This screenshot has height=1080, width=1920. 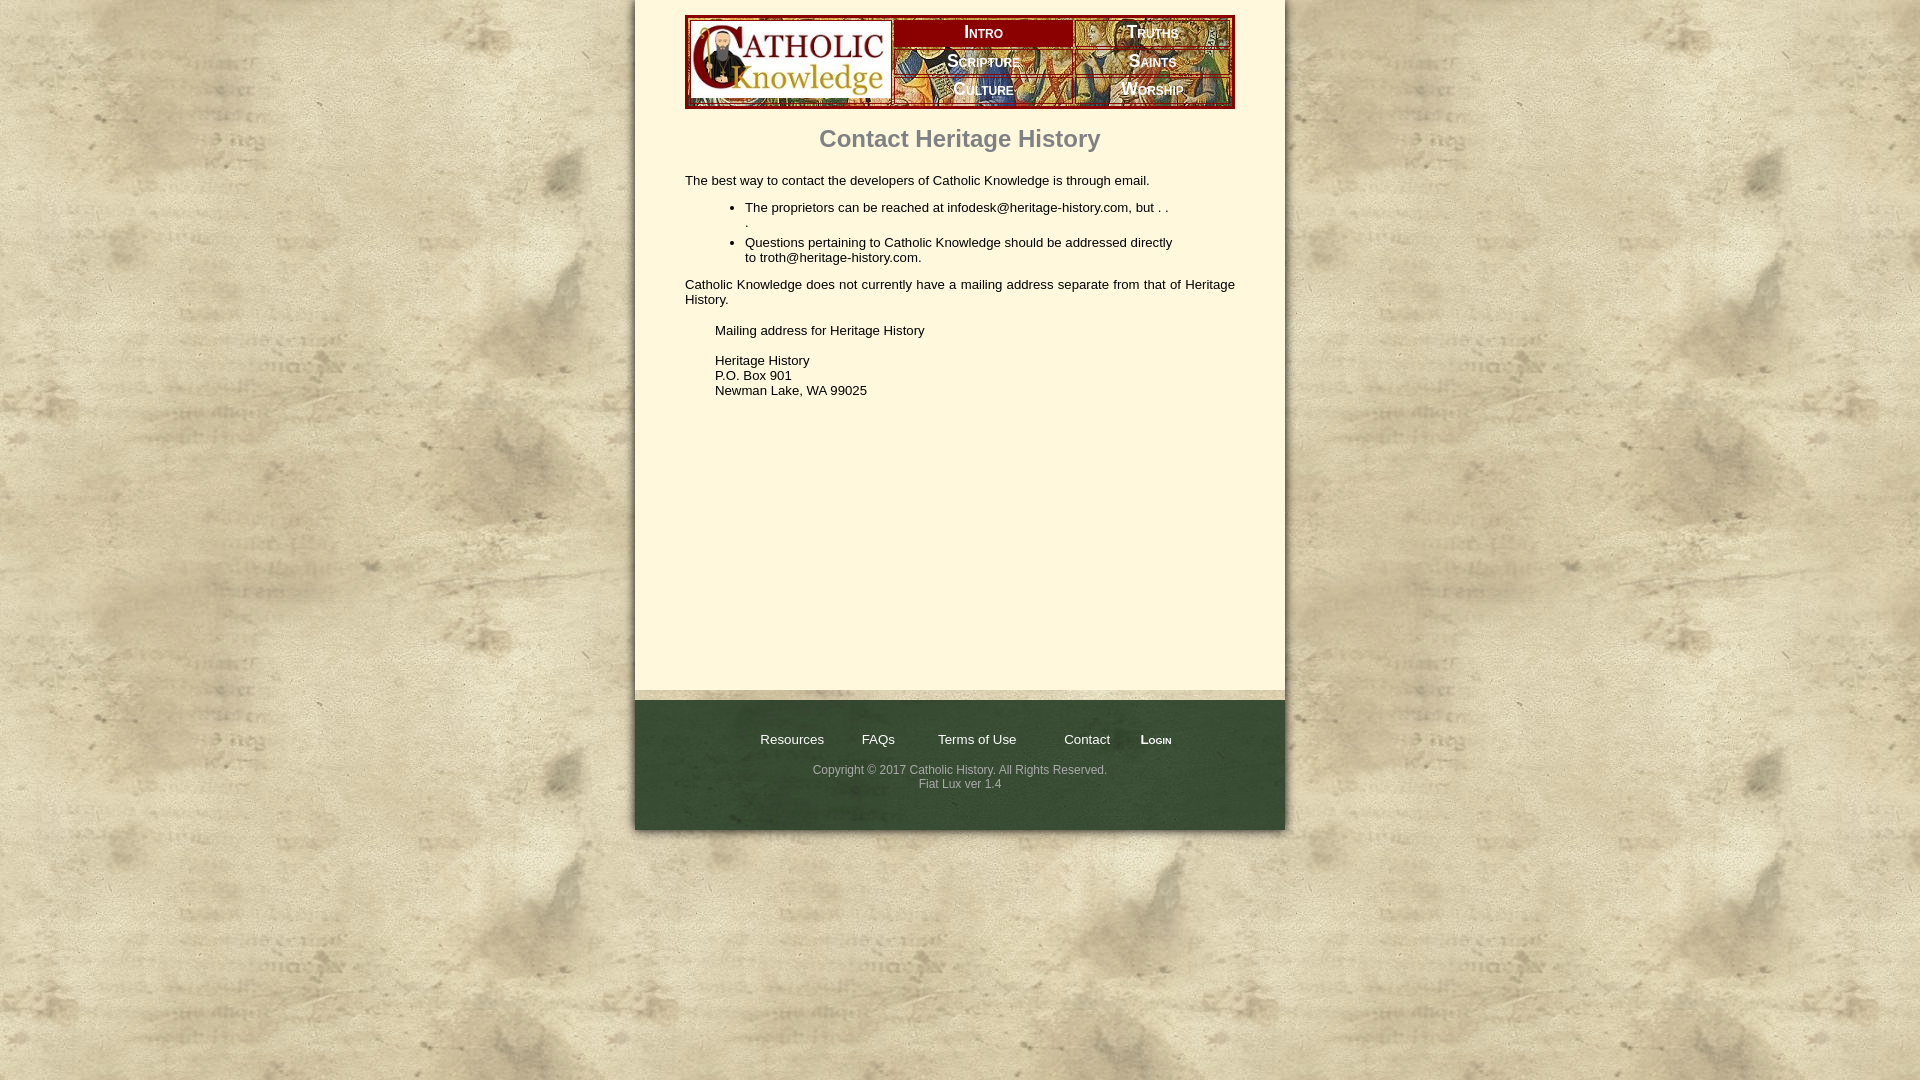 I want to click on Culture, so click(x=982, y=88).